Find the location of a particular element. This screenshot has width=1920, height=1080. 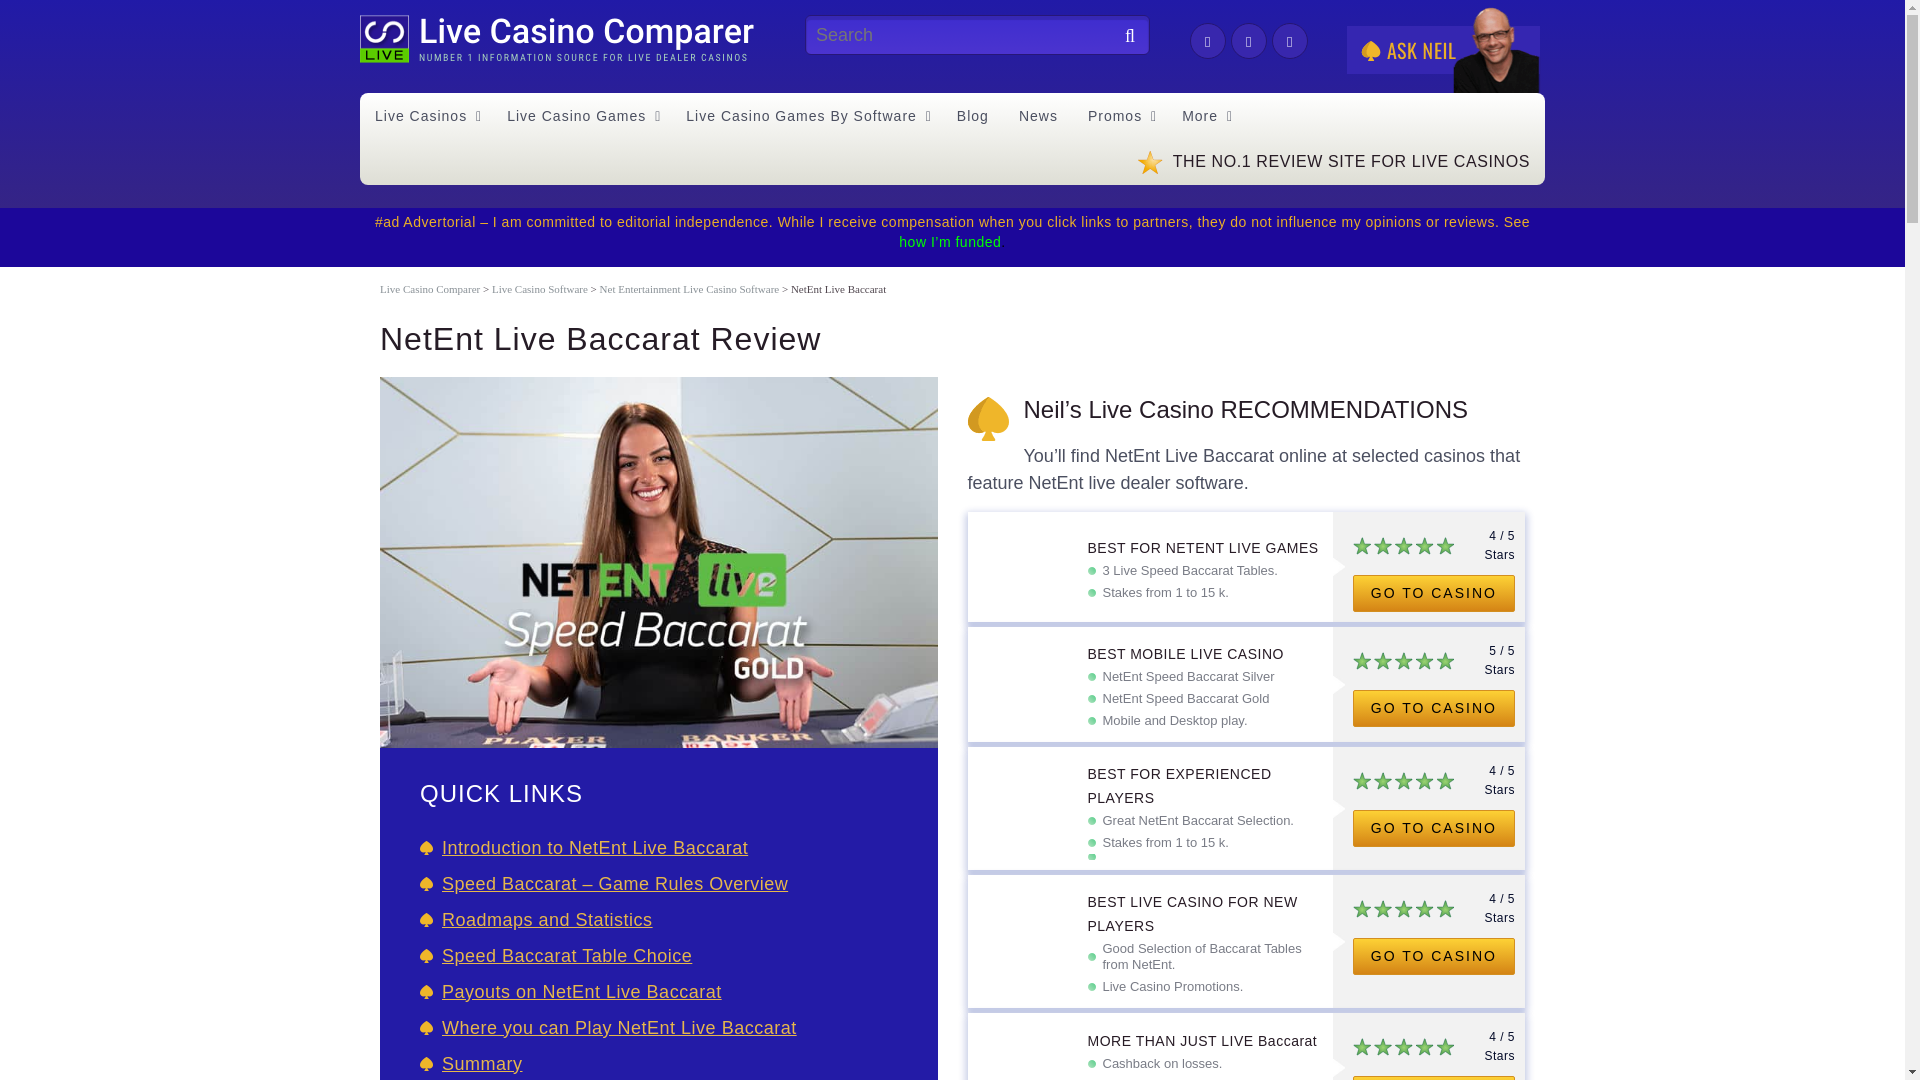

Live Casinos is located at coordinates (426, 116).